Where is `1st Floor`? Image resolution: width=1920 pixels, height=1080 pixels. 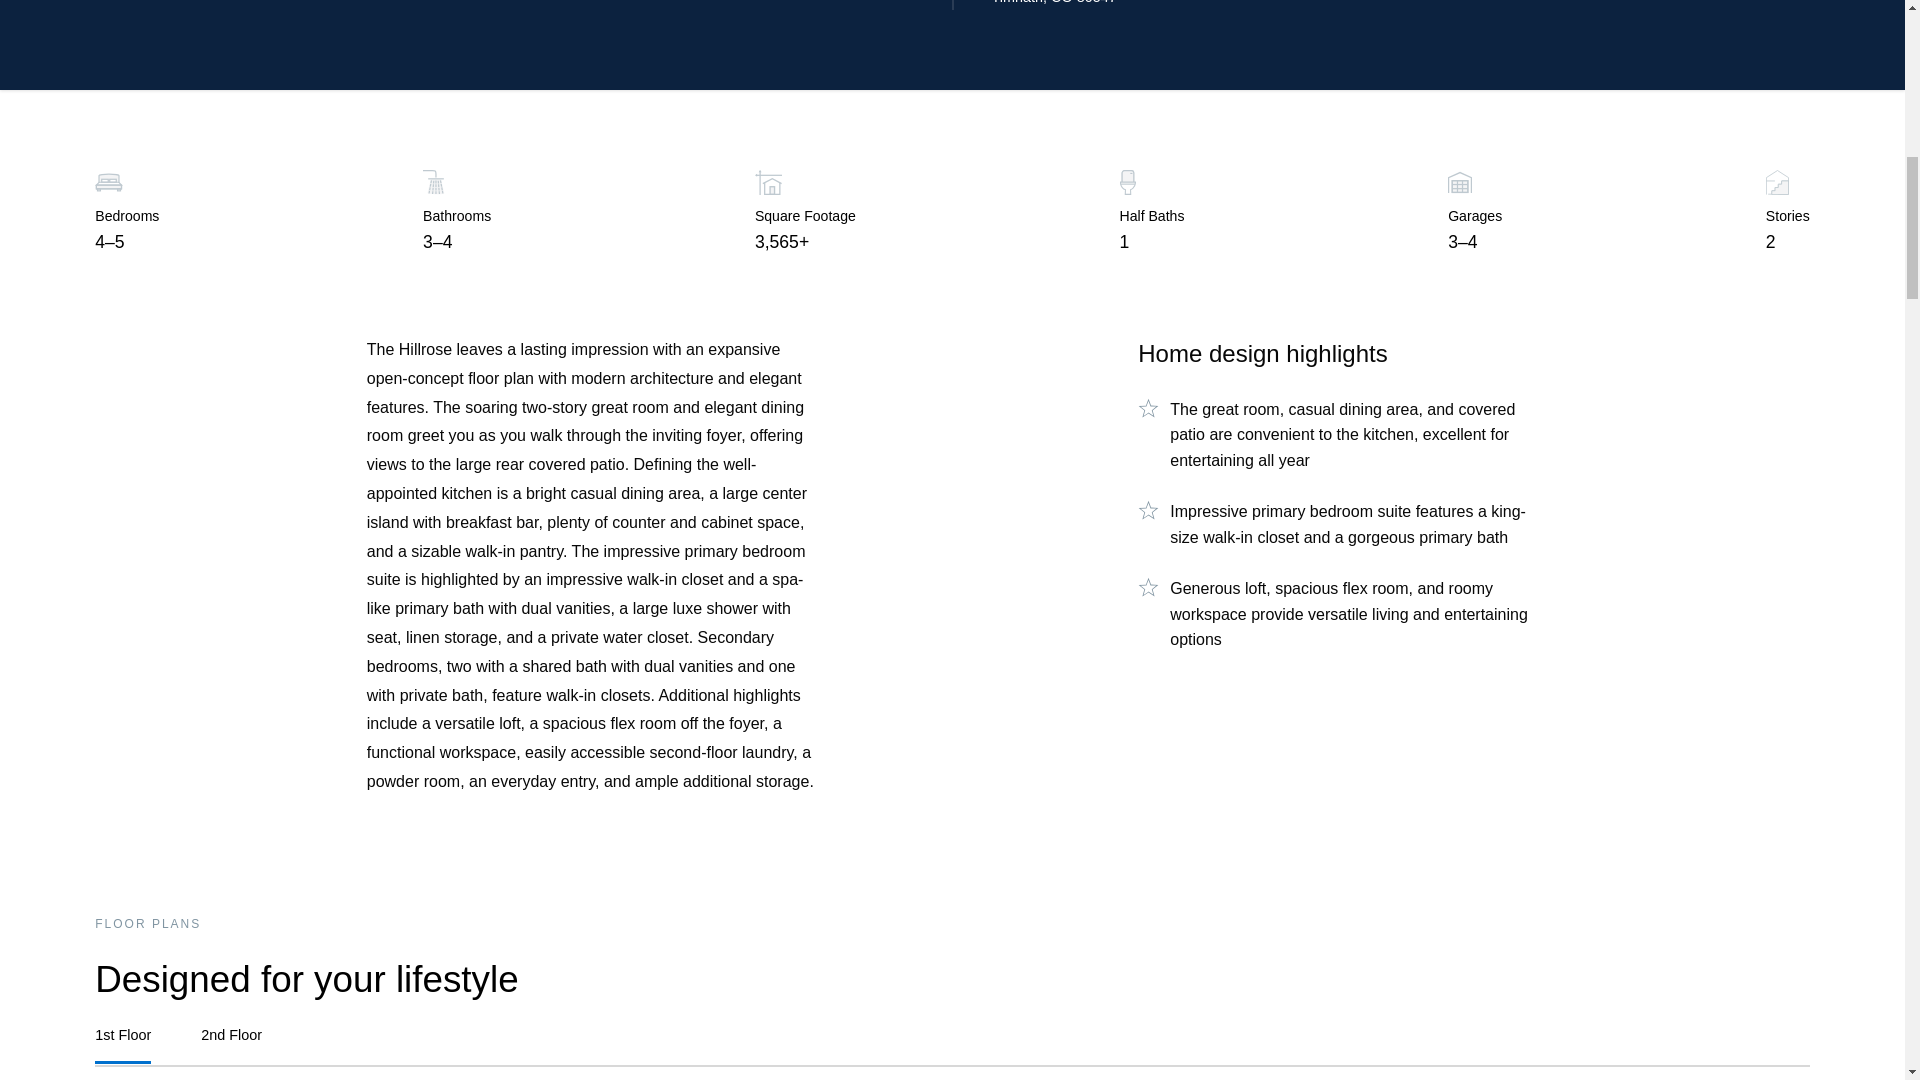
1st Floor is located at coordinates (122, 1044).